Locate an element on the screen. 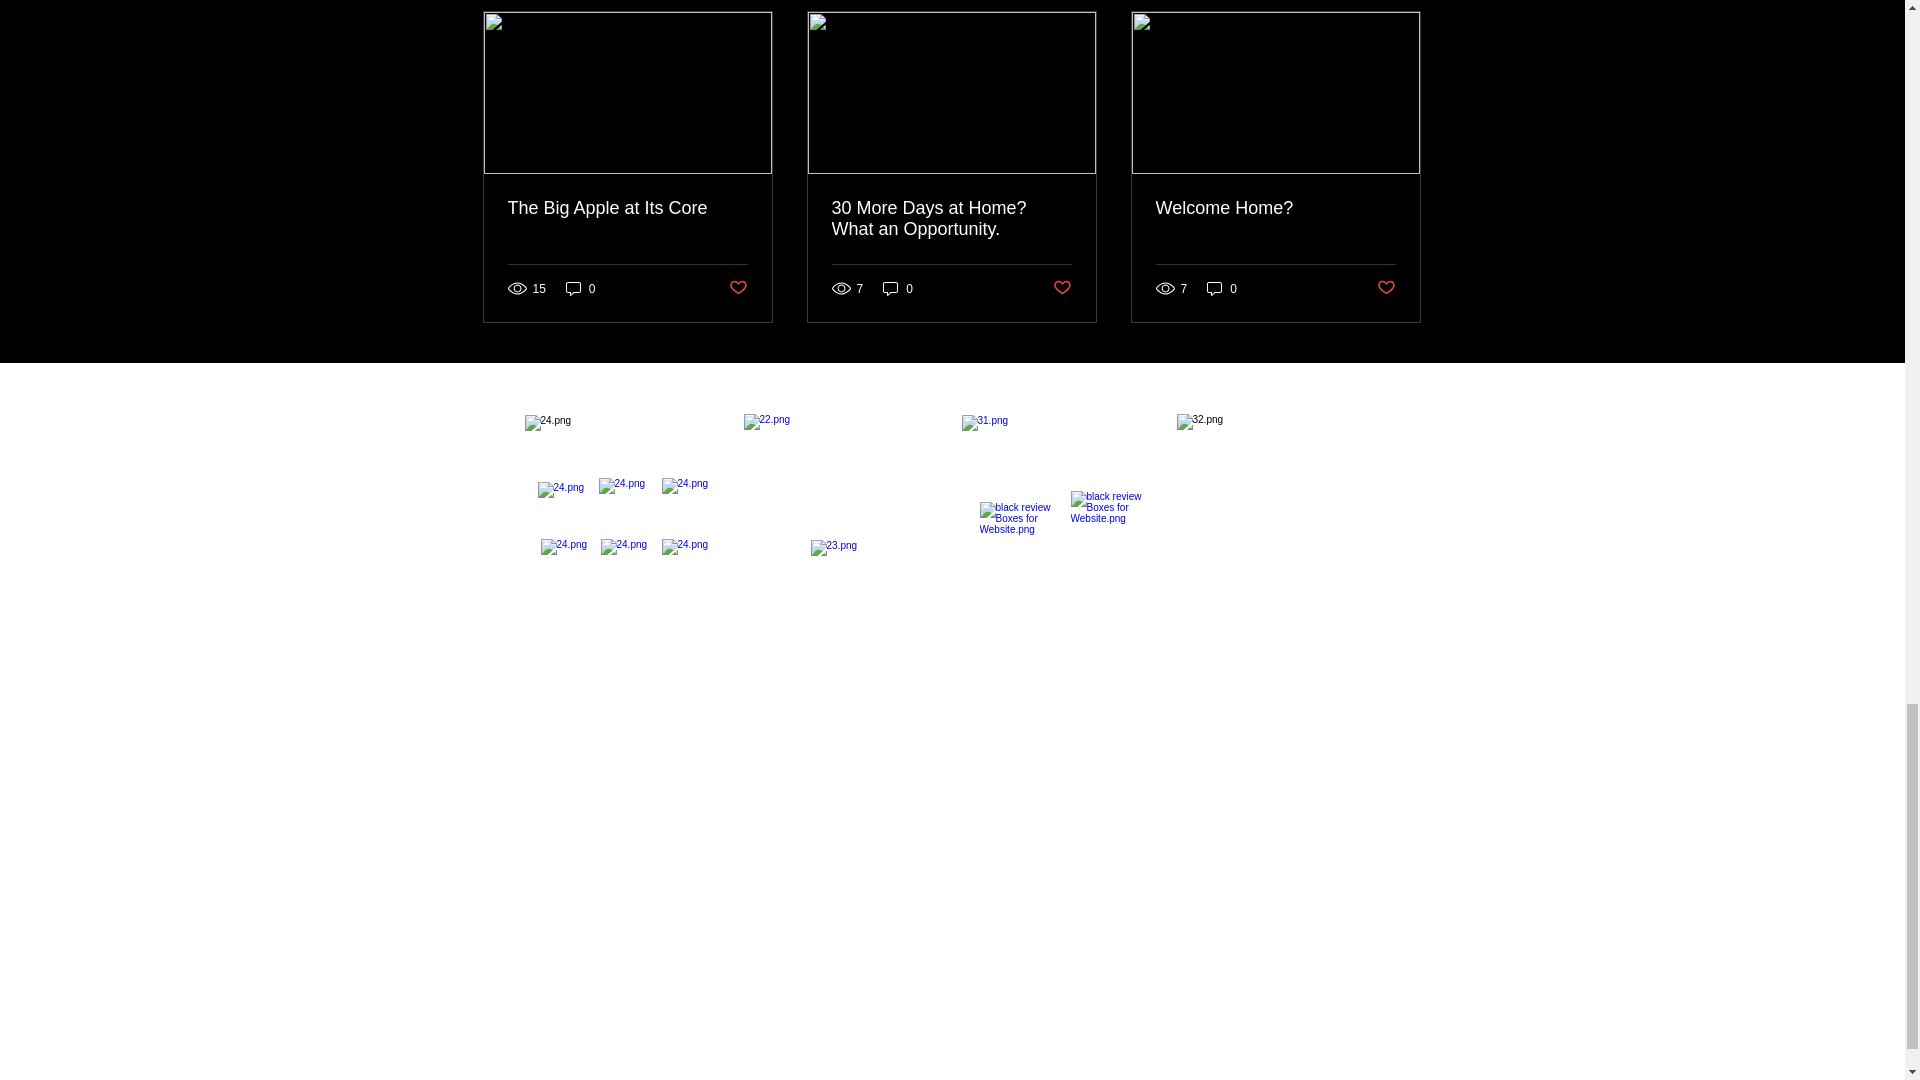 Image resolution: width=1920 pixels, height=1080 pixels. purple square.png is located at coordinates (690, 506).